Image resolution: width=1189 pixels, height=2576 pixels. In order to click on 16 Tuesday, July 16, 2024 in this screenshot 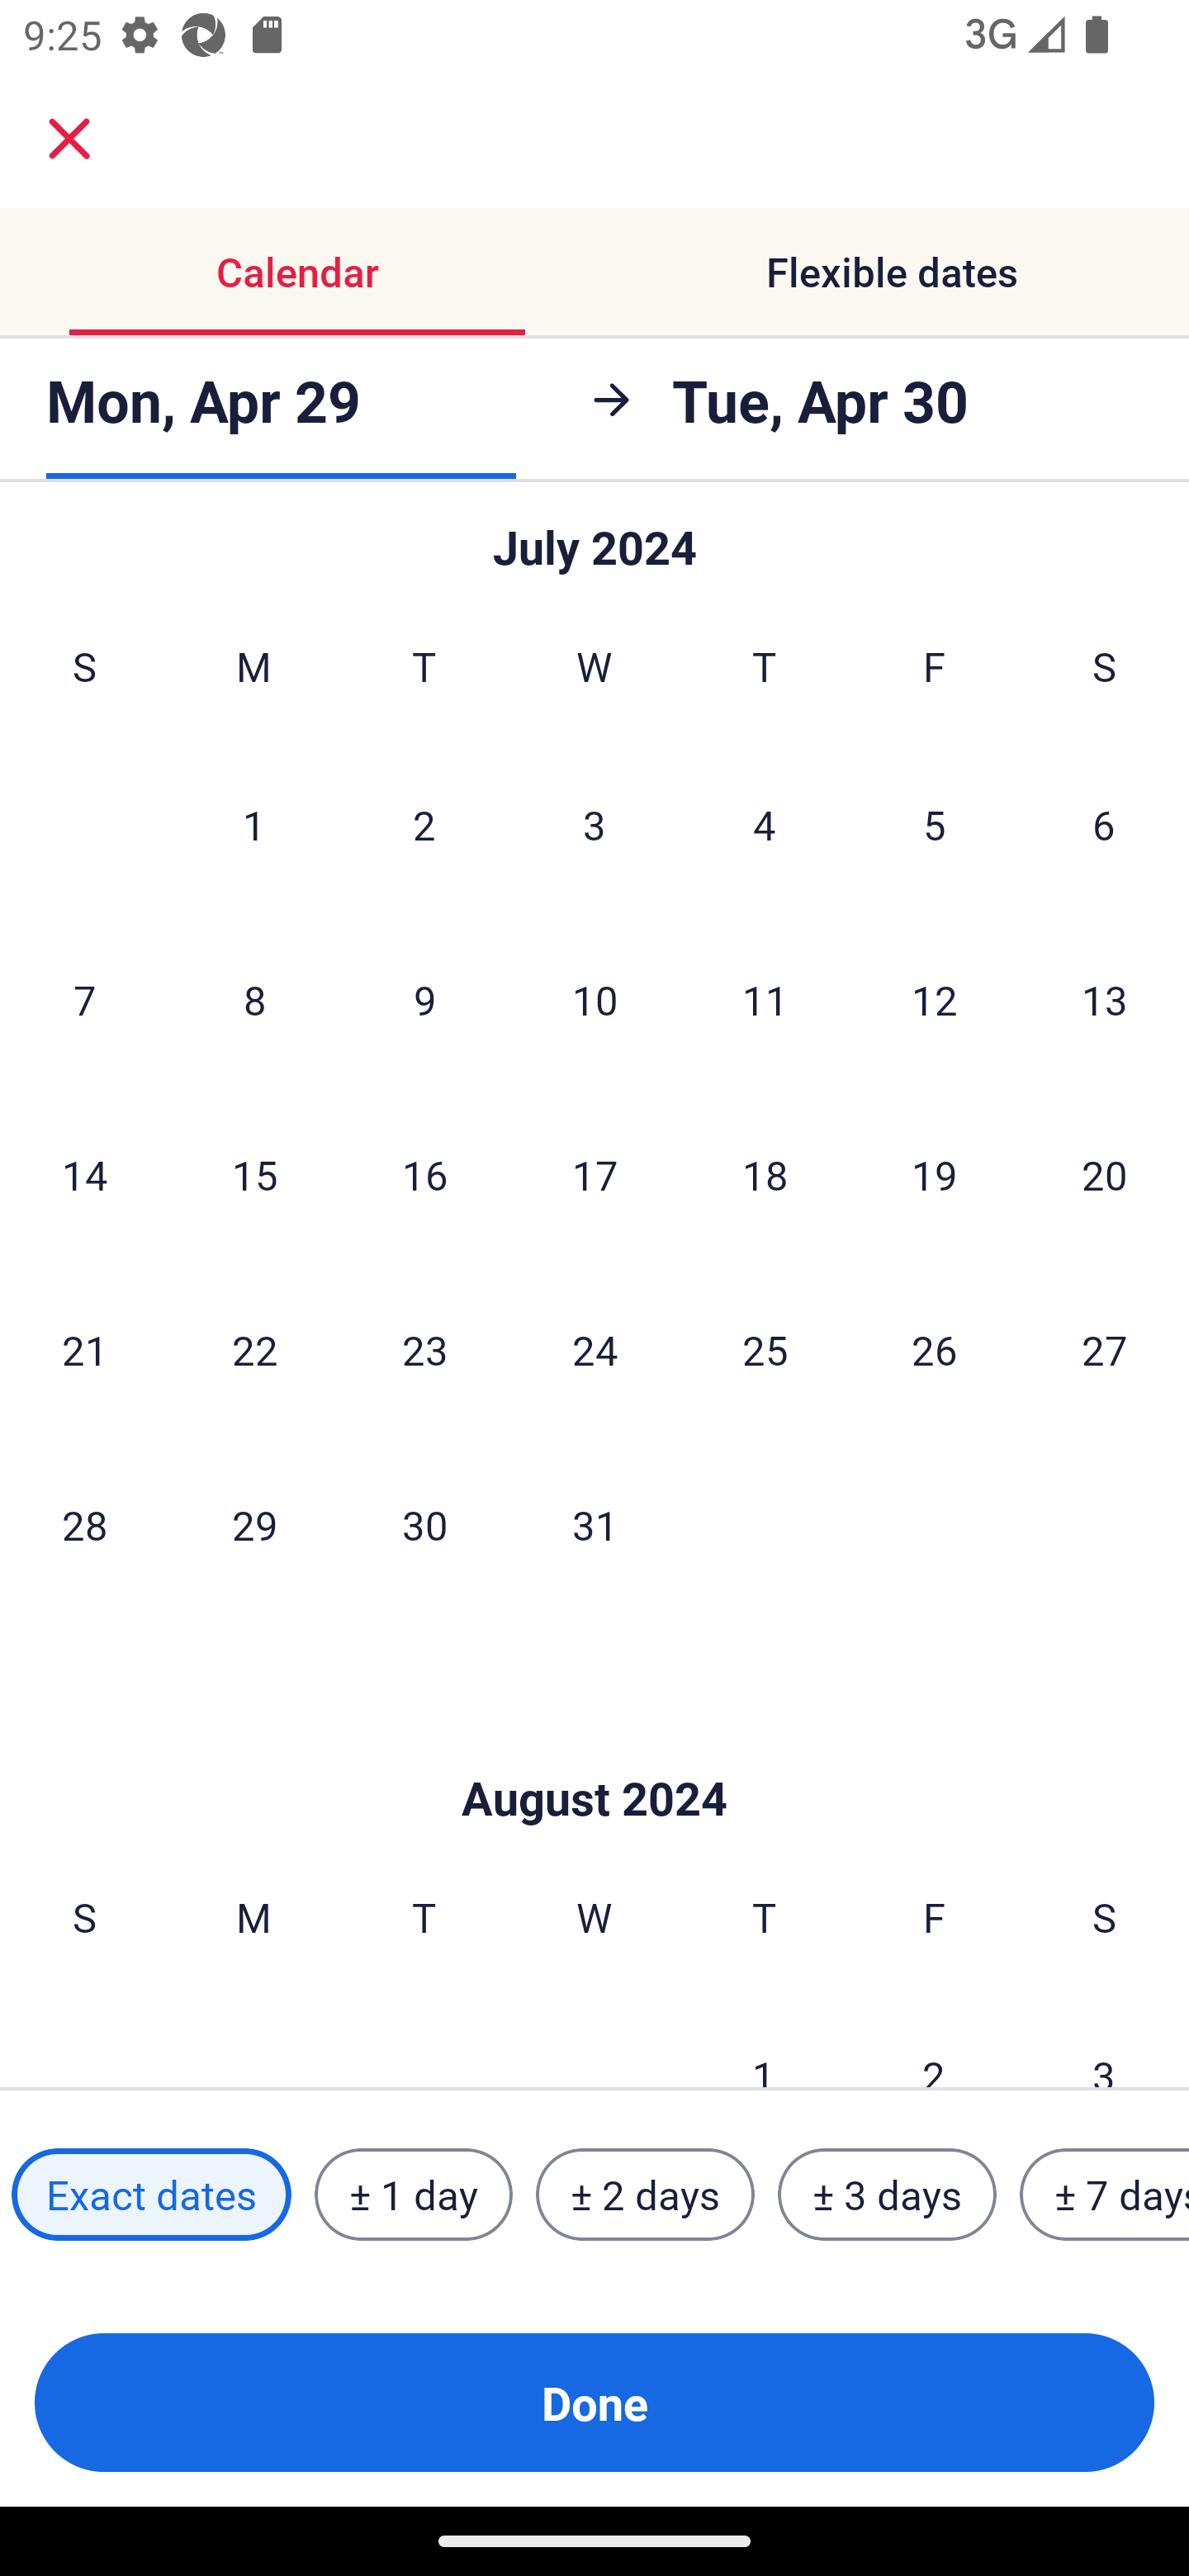, I will do `click(424, 1174)`.